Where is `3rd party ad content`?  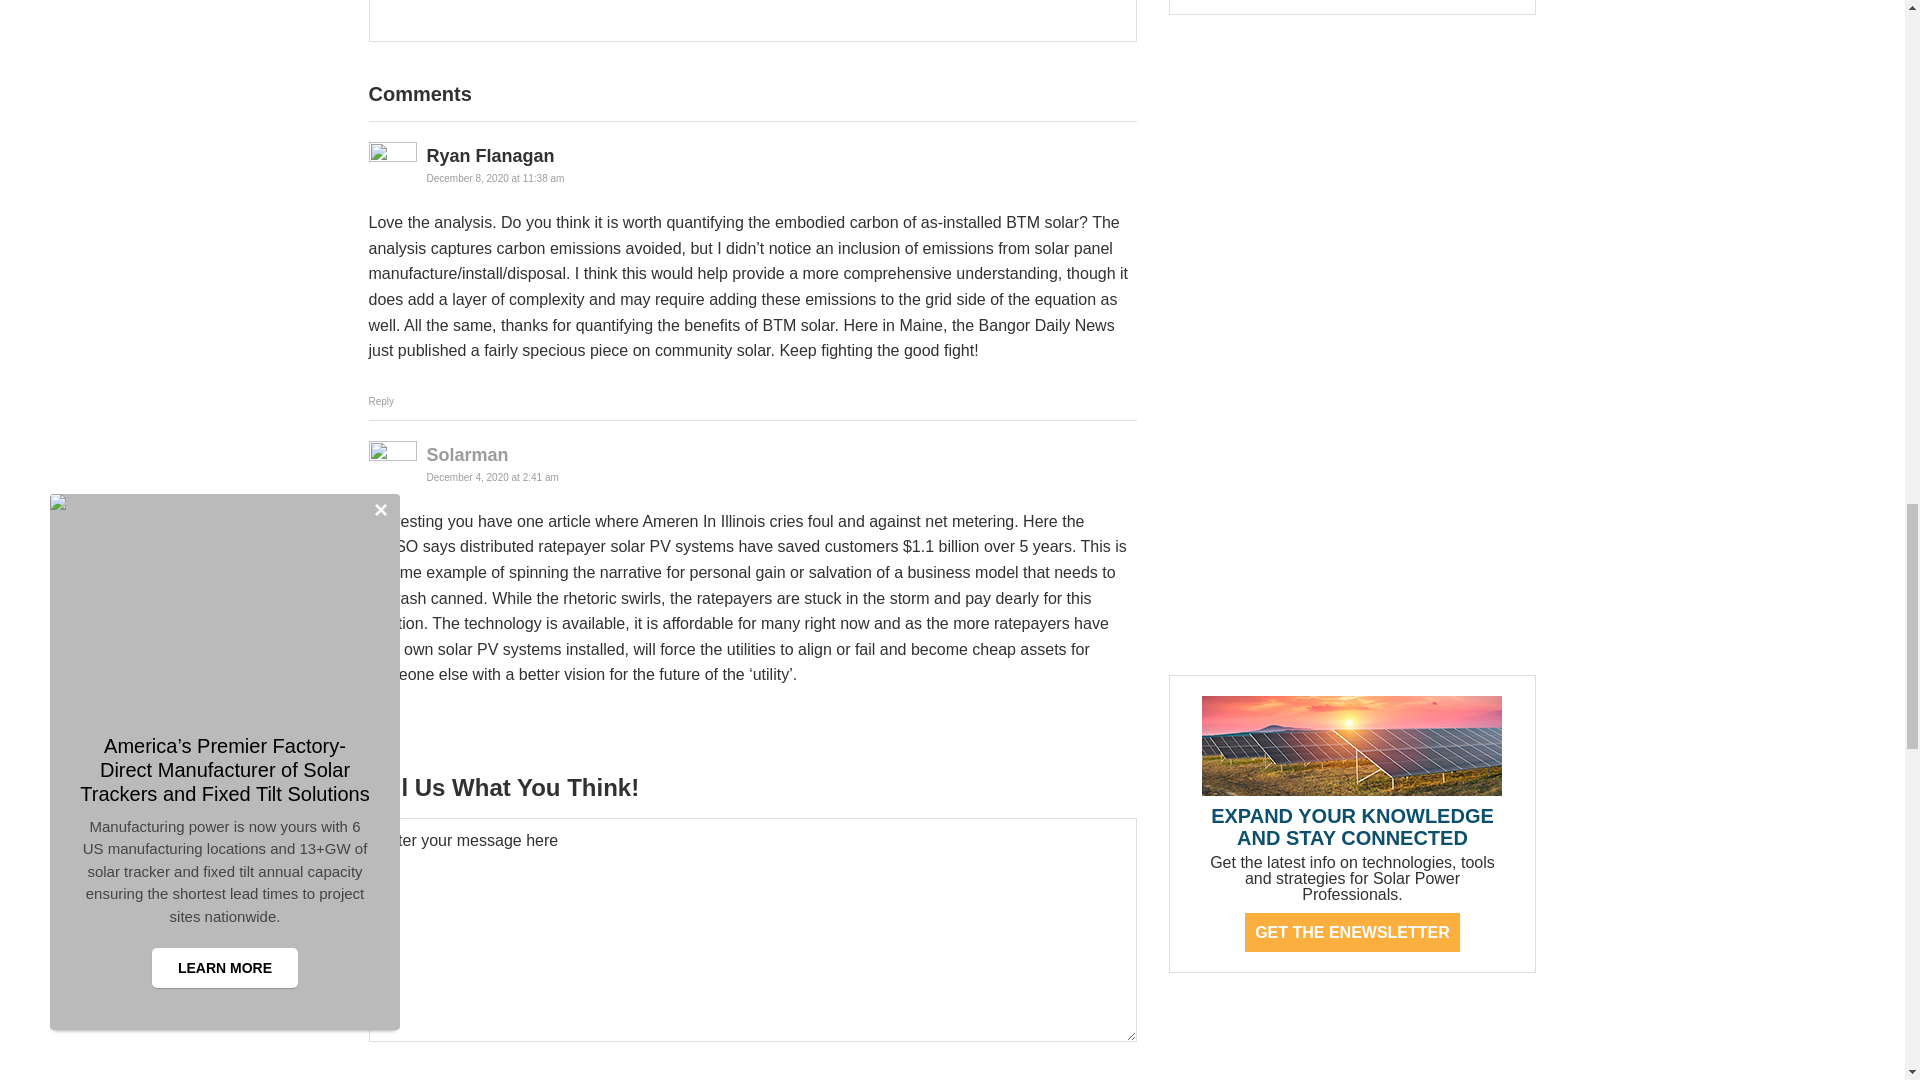
3rd party ad content is located at coordinates (1318, 1042).